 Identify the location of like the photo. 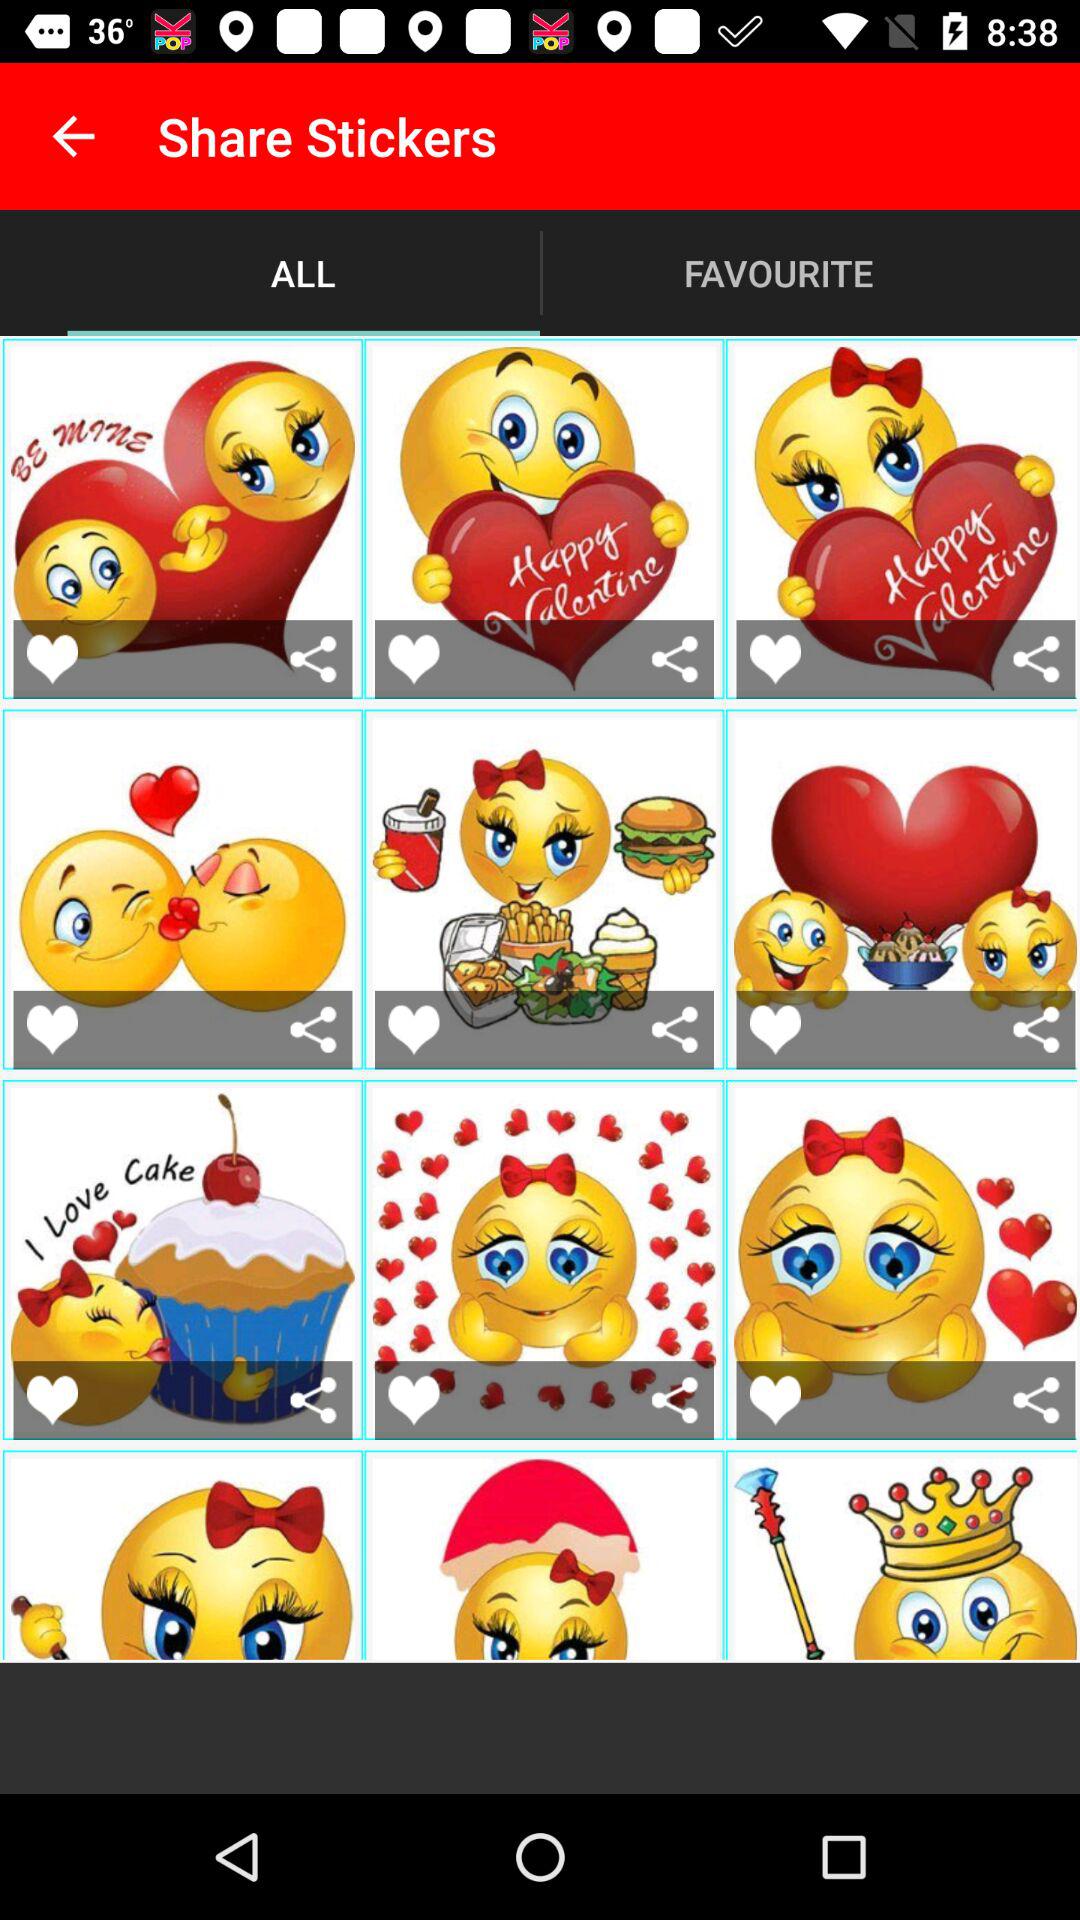
(776, 1030).